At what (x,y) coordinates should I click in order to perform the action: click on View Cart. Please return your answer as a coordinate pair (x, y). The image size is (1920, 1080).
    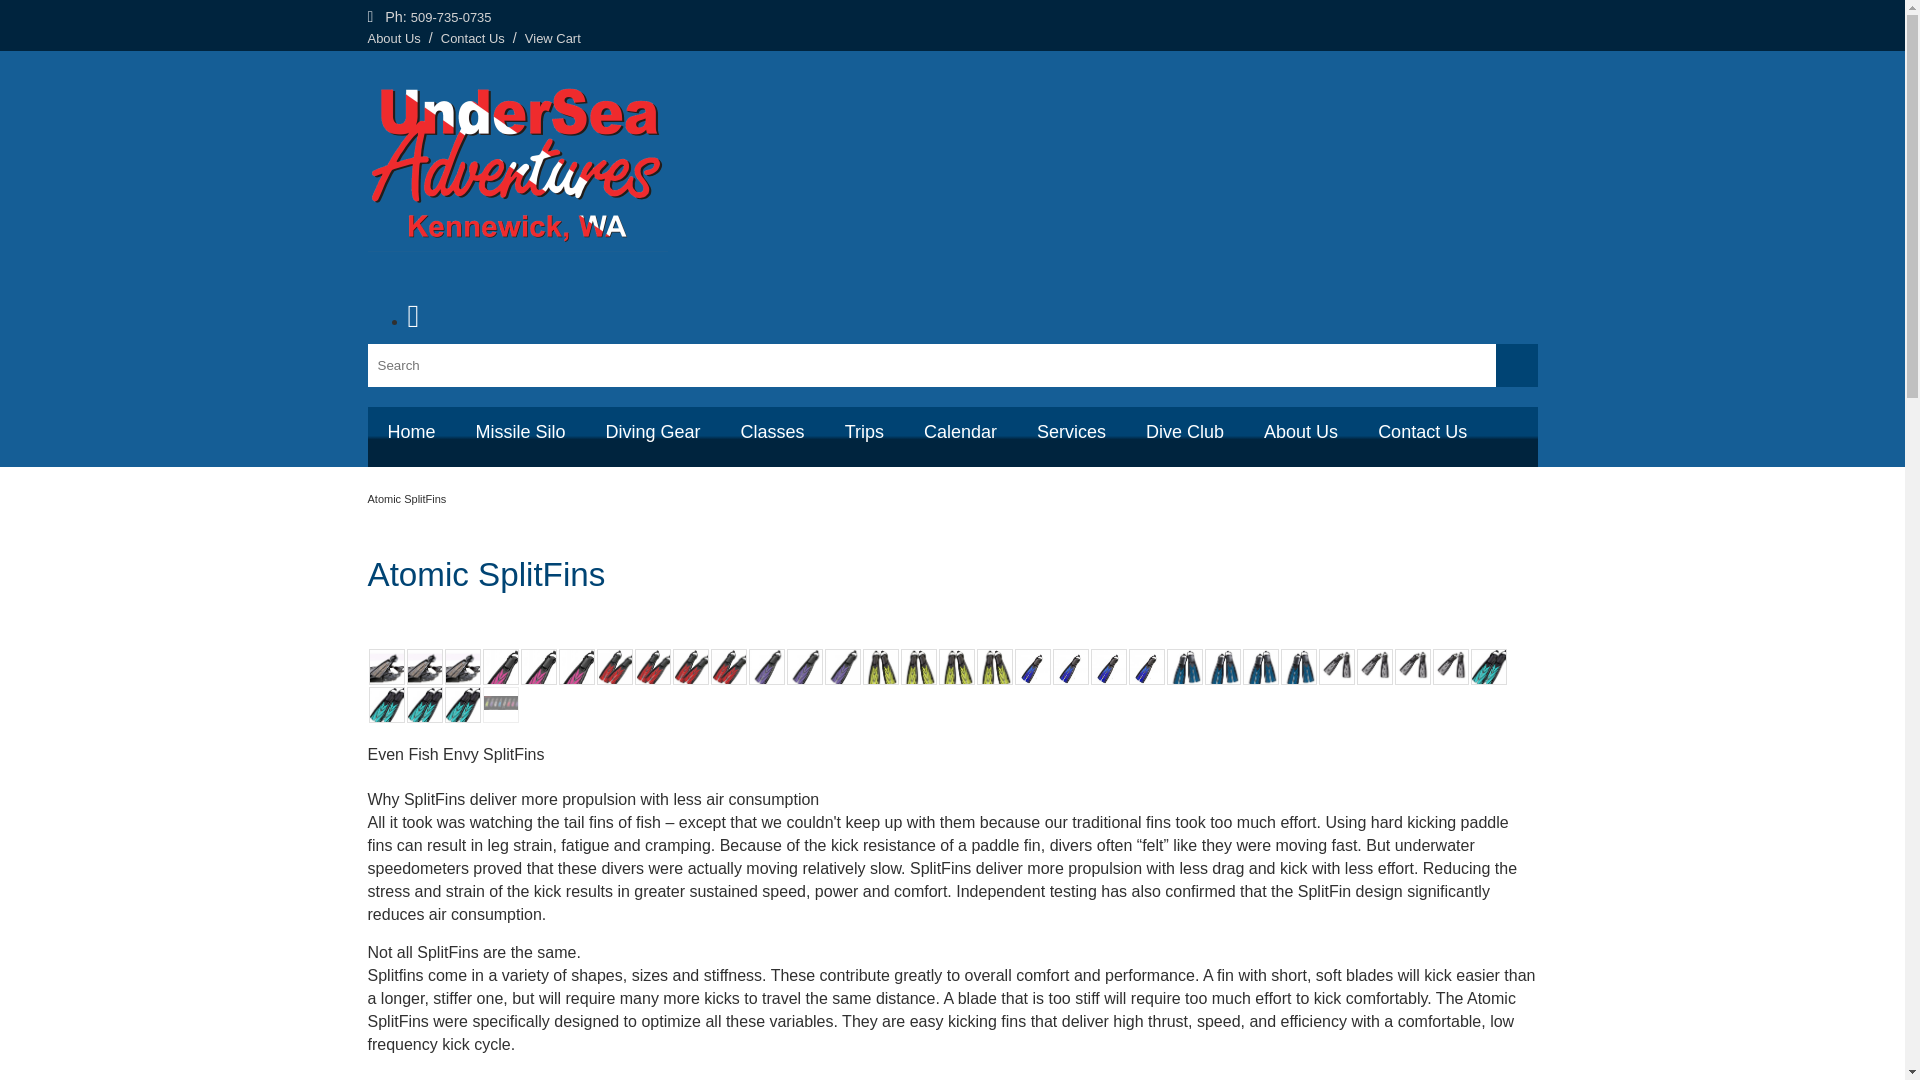
    Looking at the image, I should click on (552, 38).